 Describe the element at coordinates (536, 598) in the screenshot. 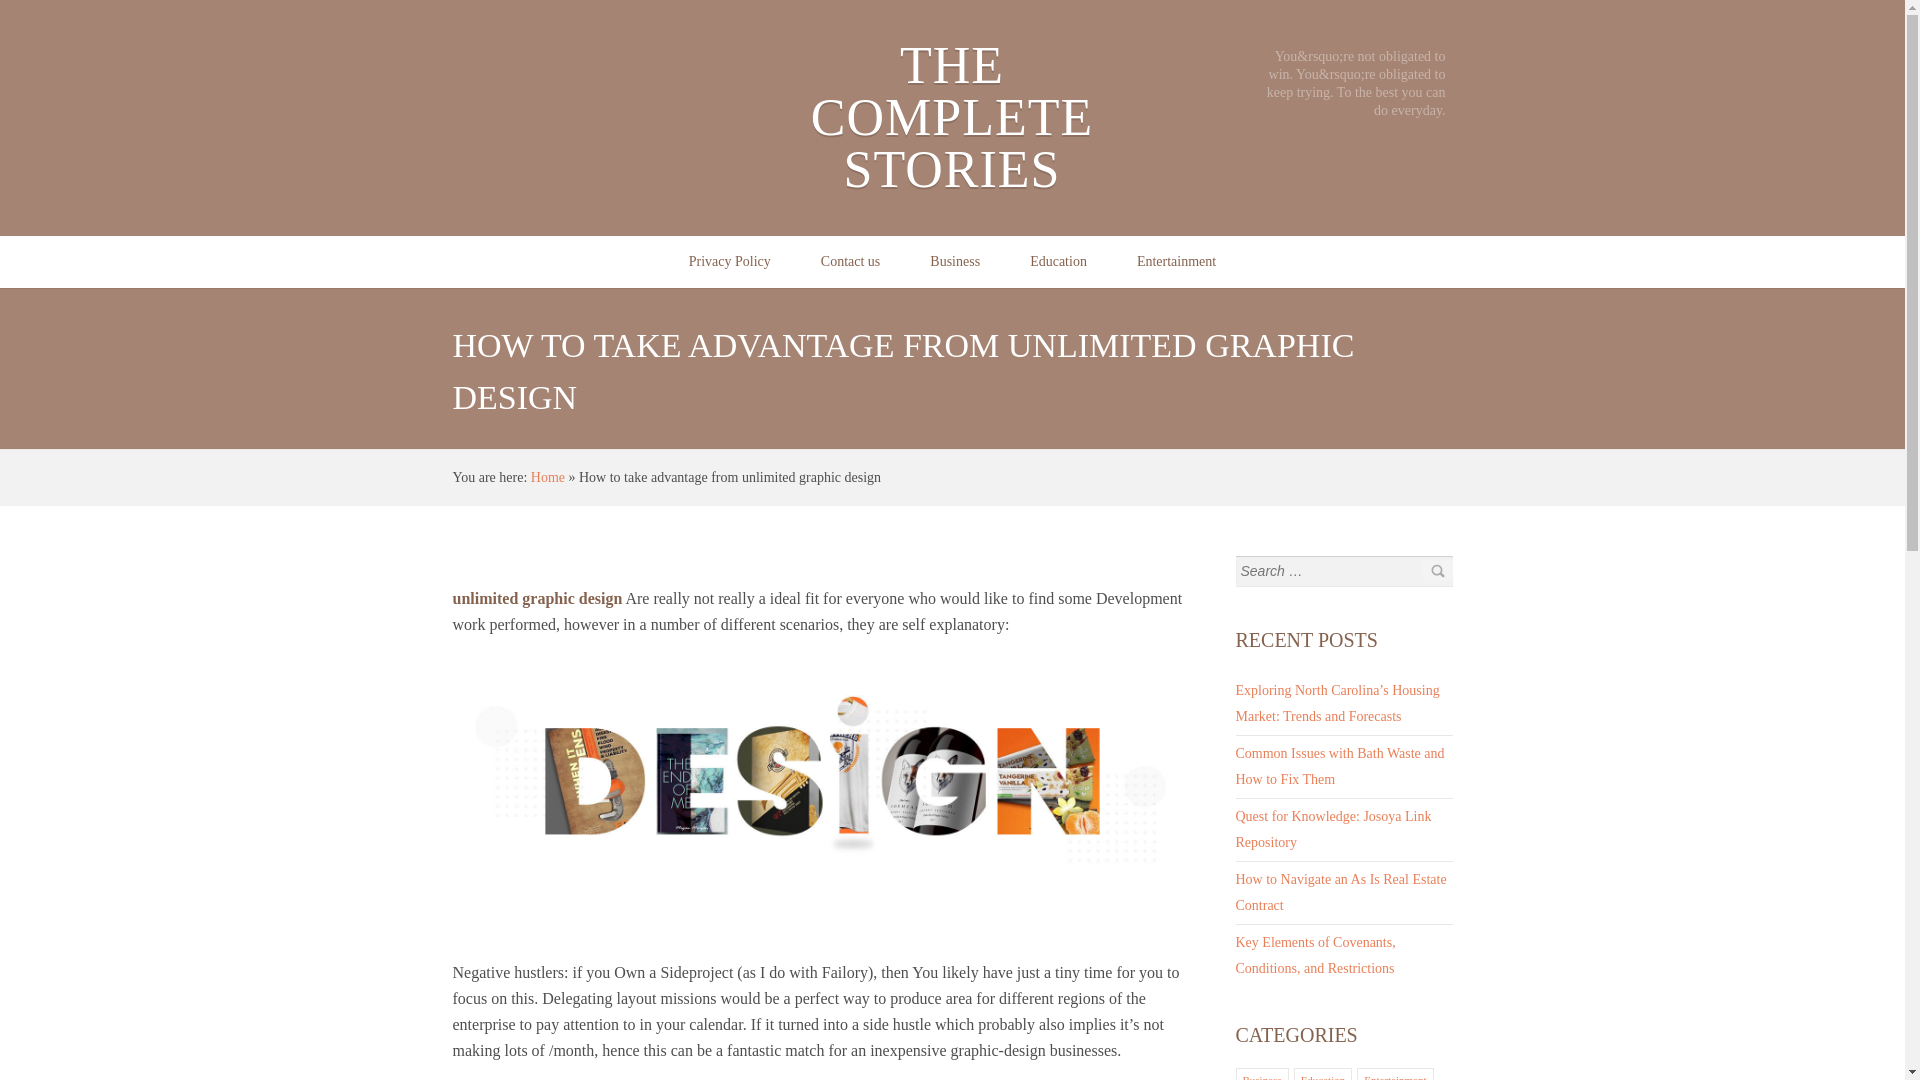

I see `unlimited graphic design` at that location.